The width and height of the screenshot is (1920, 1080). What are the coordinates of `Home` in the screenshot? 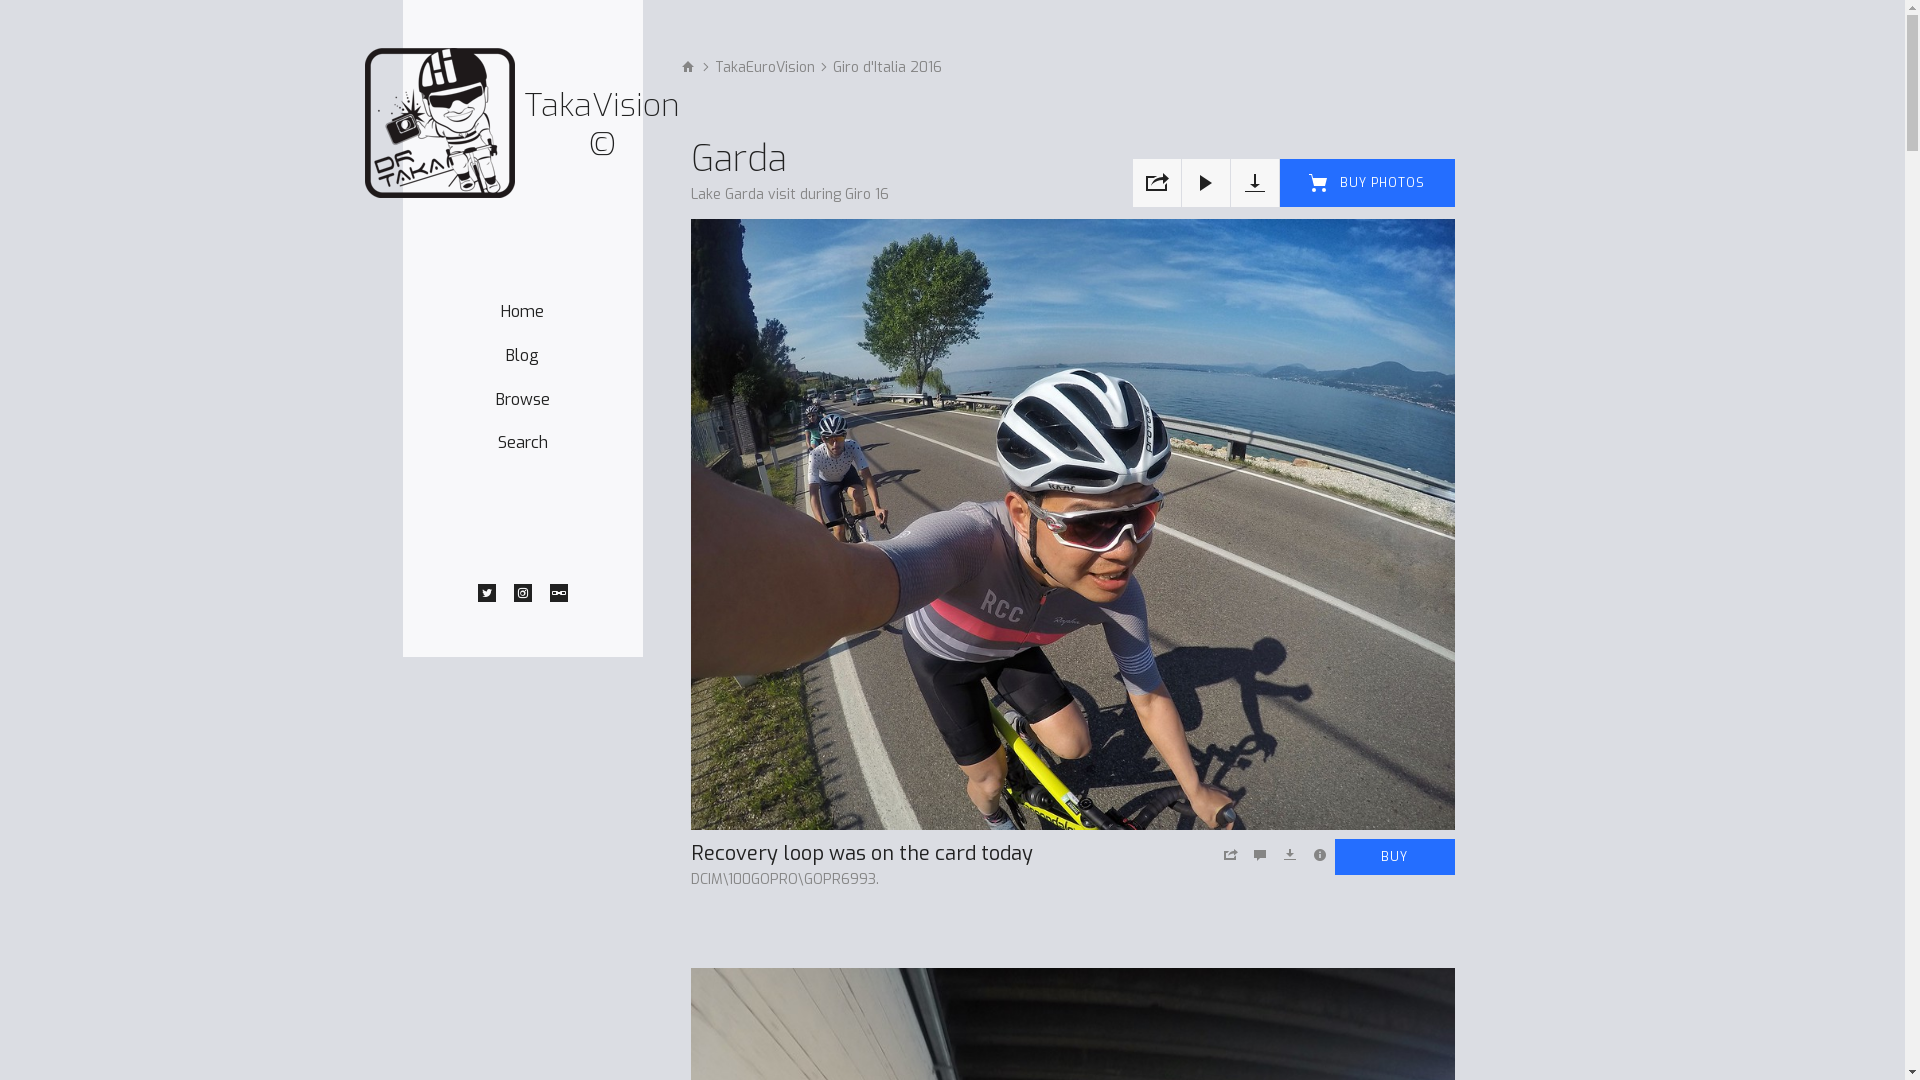 It's located at (522, 312).